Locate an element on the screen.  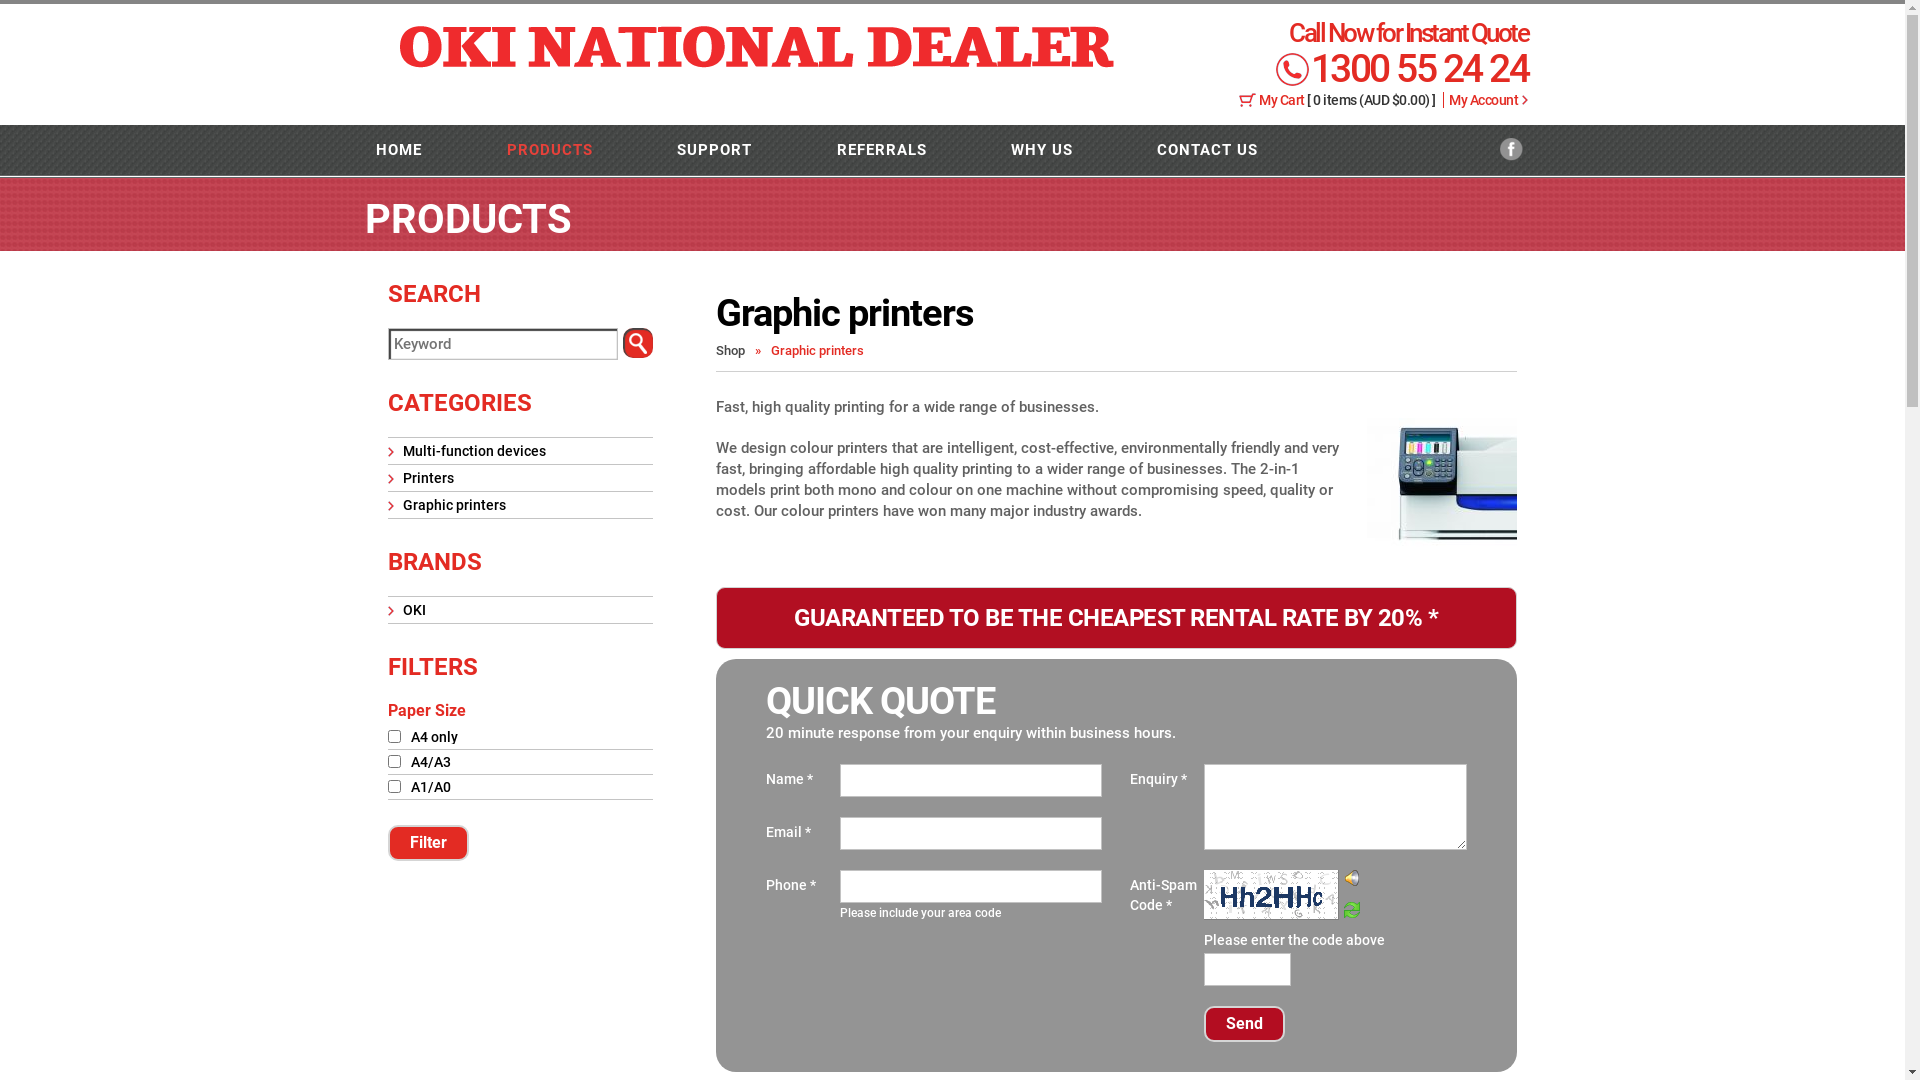
My Cart is located at coordinates (1283, 100).